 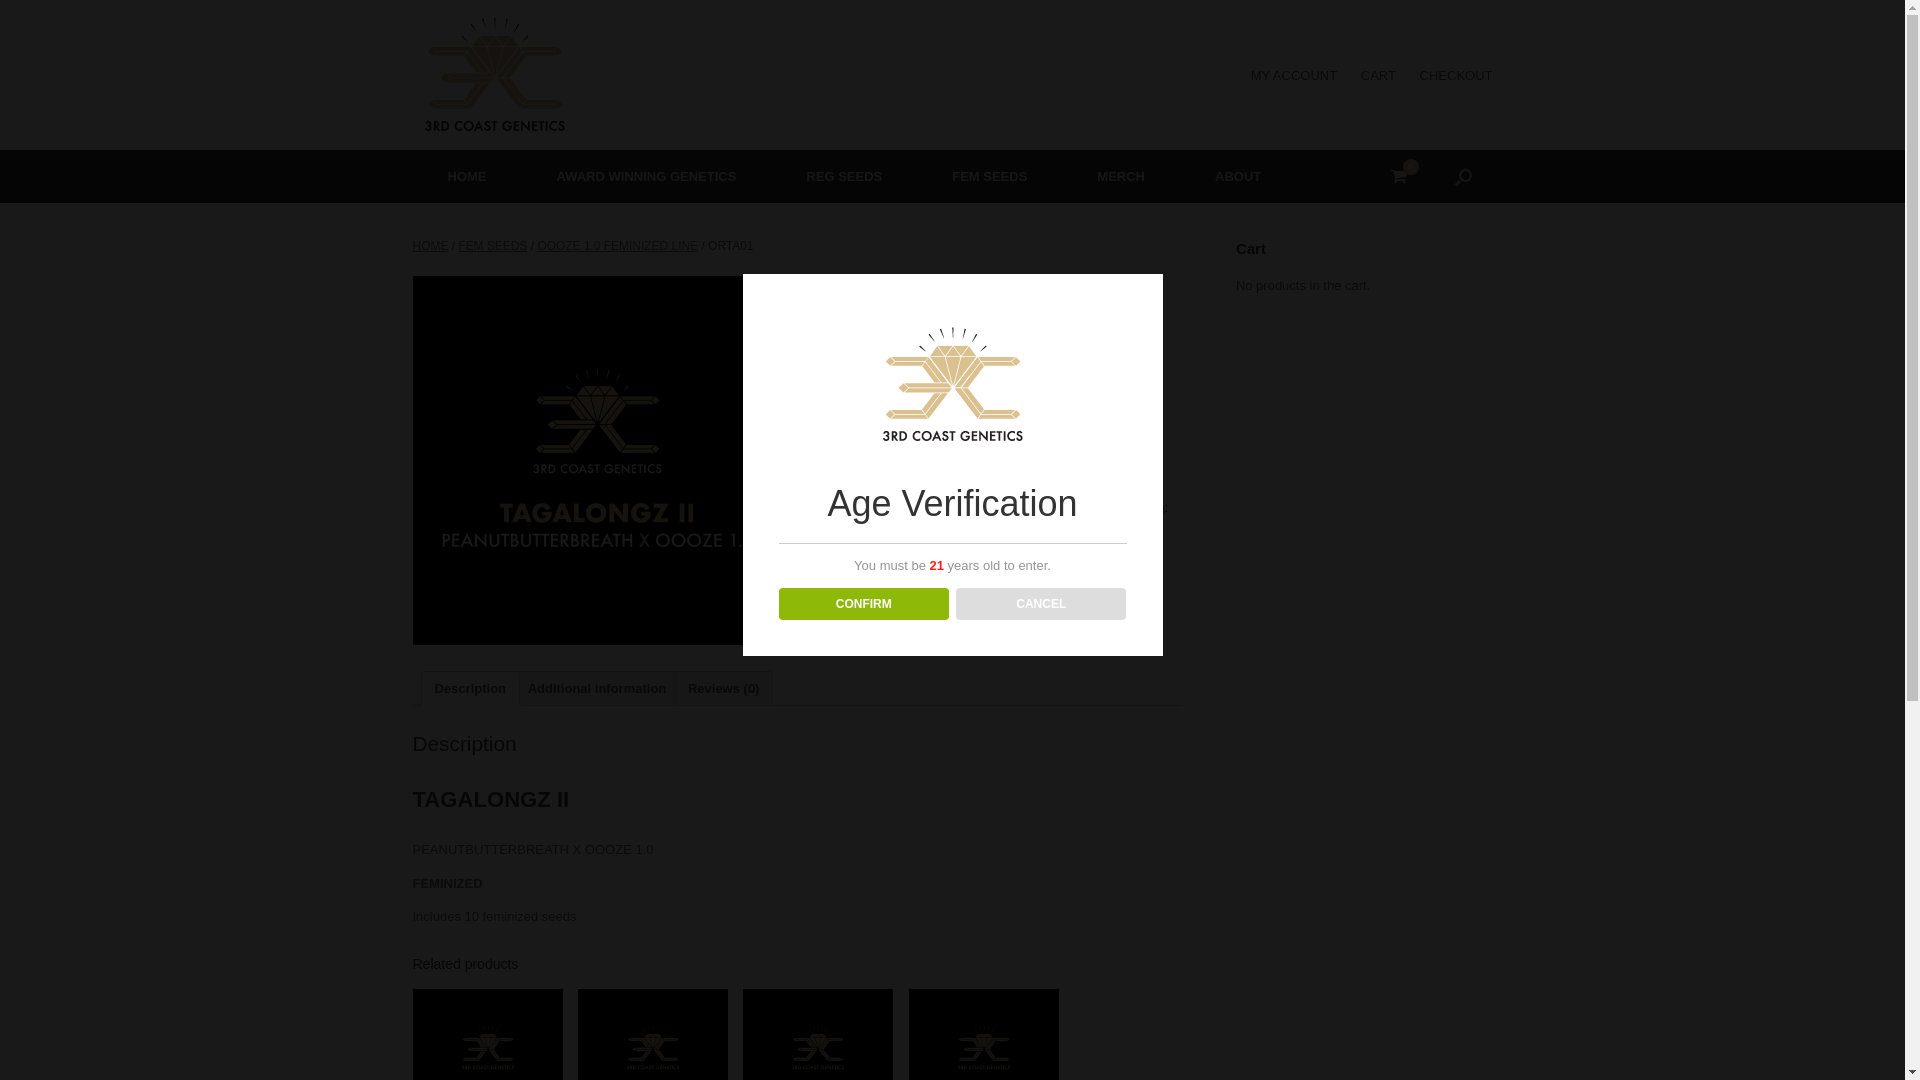 I want to click on OOOZE 1.0 FEMINIZED LINE, so click(x=1052, y=508).